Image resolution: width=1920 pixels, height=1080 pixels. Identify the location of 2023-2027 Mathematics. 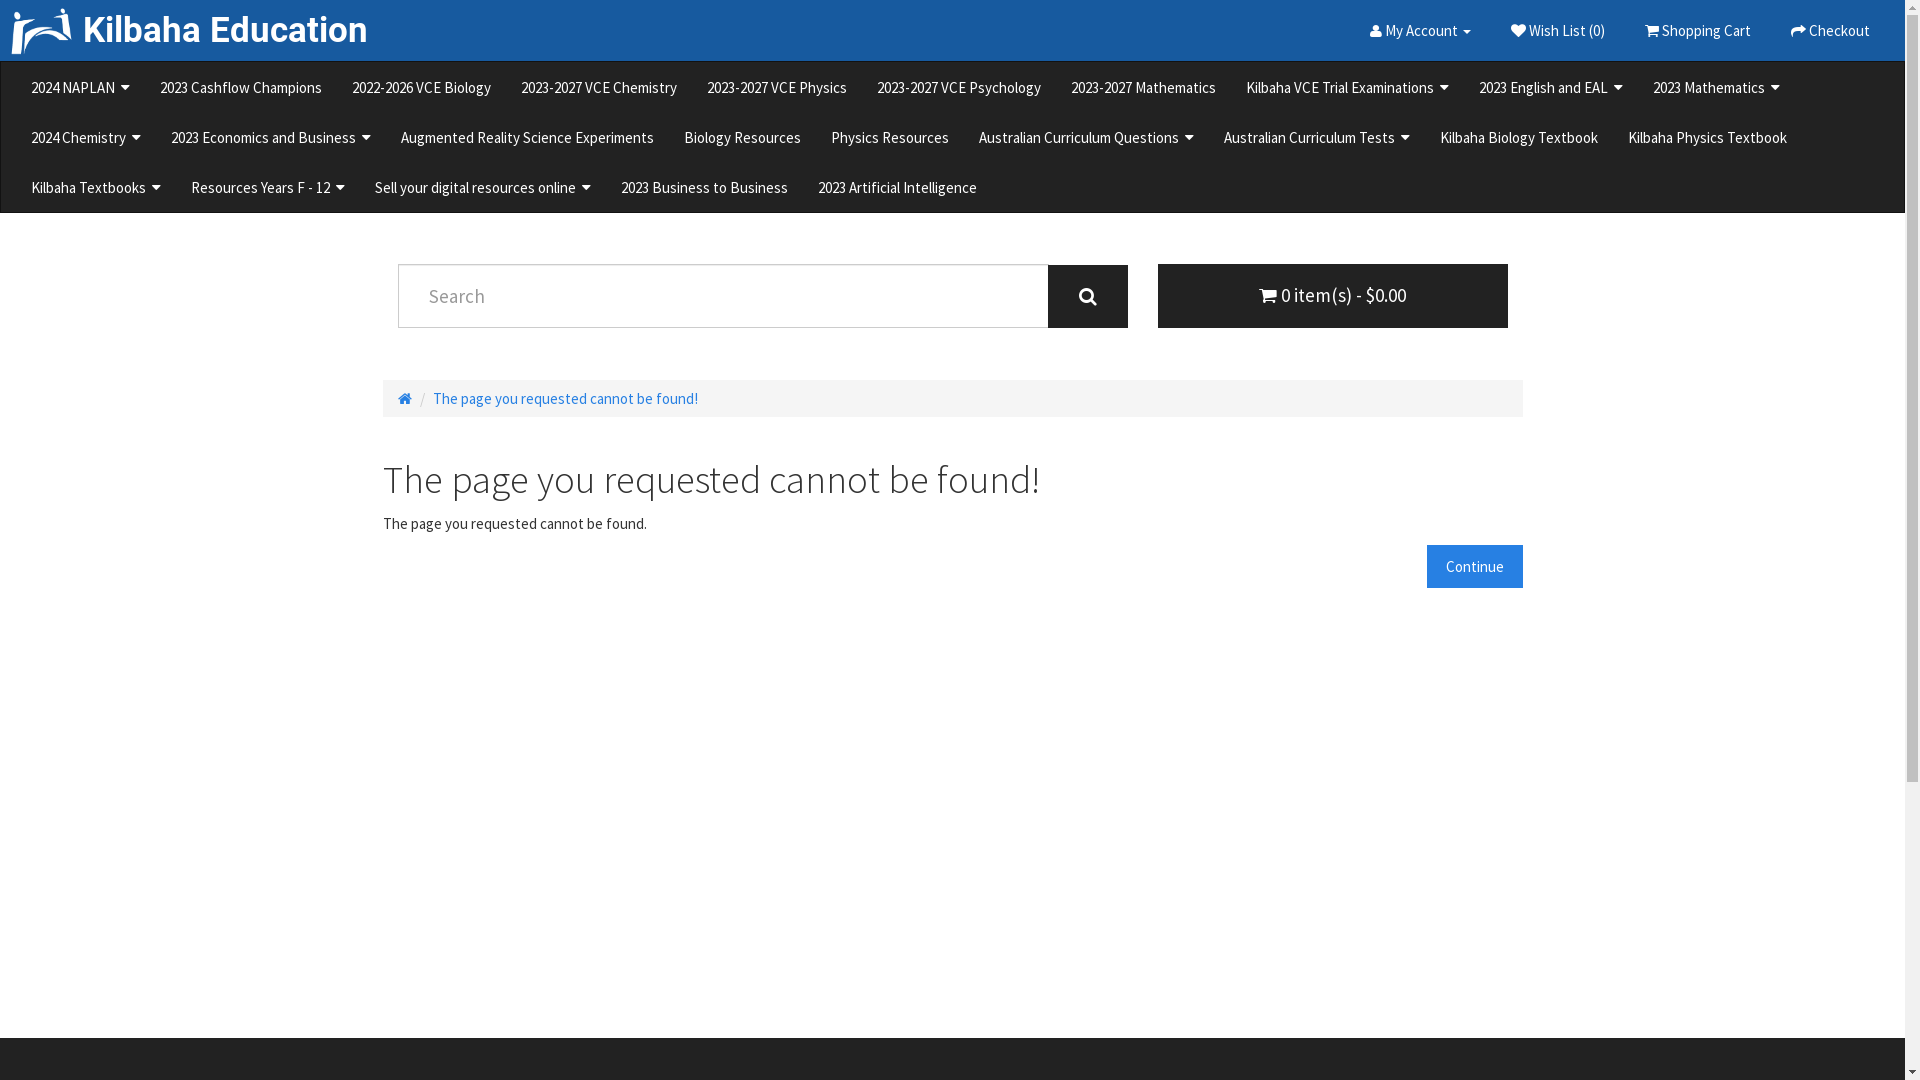
(1144, 87).